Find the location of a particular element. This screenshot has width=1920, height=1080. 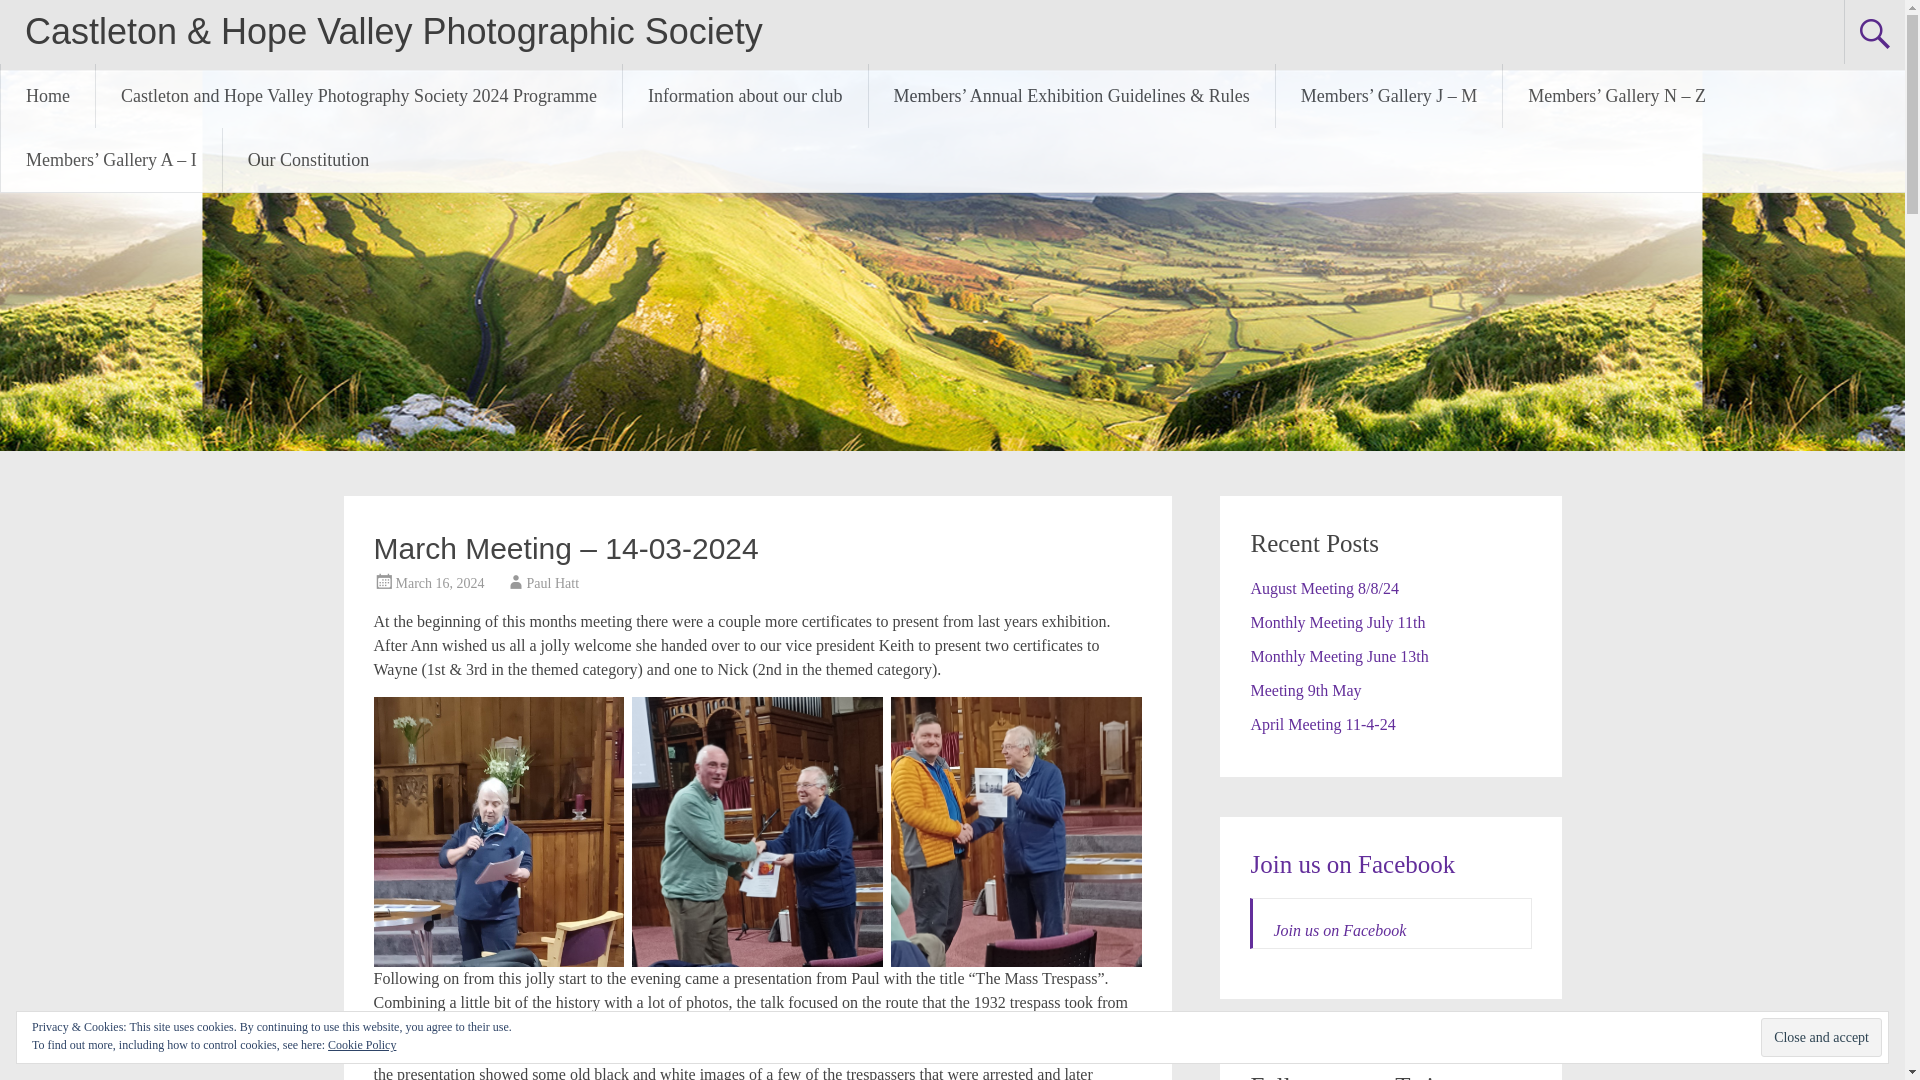

Home is located at coordinates (48, 96).